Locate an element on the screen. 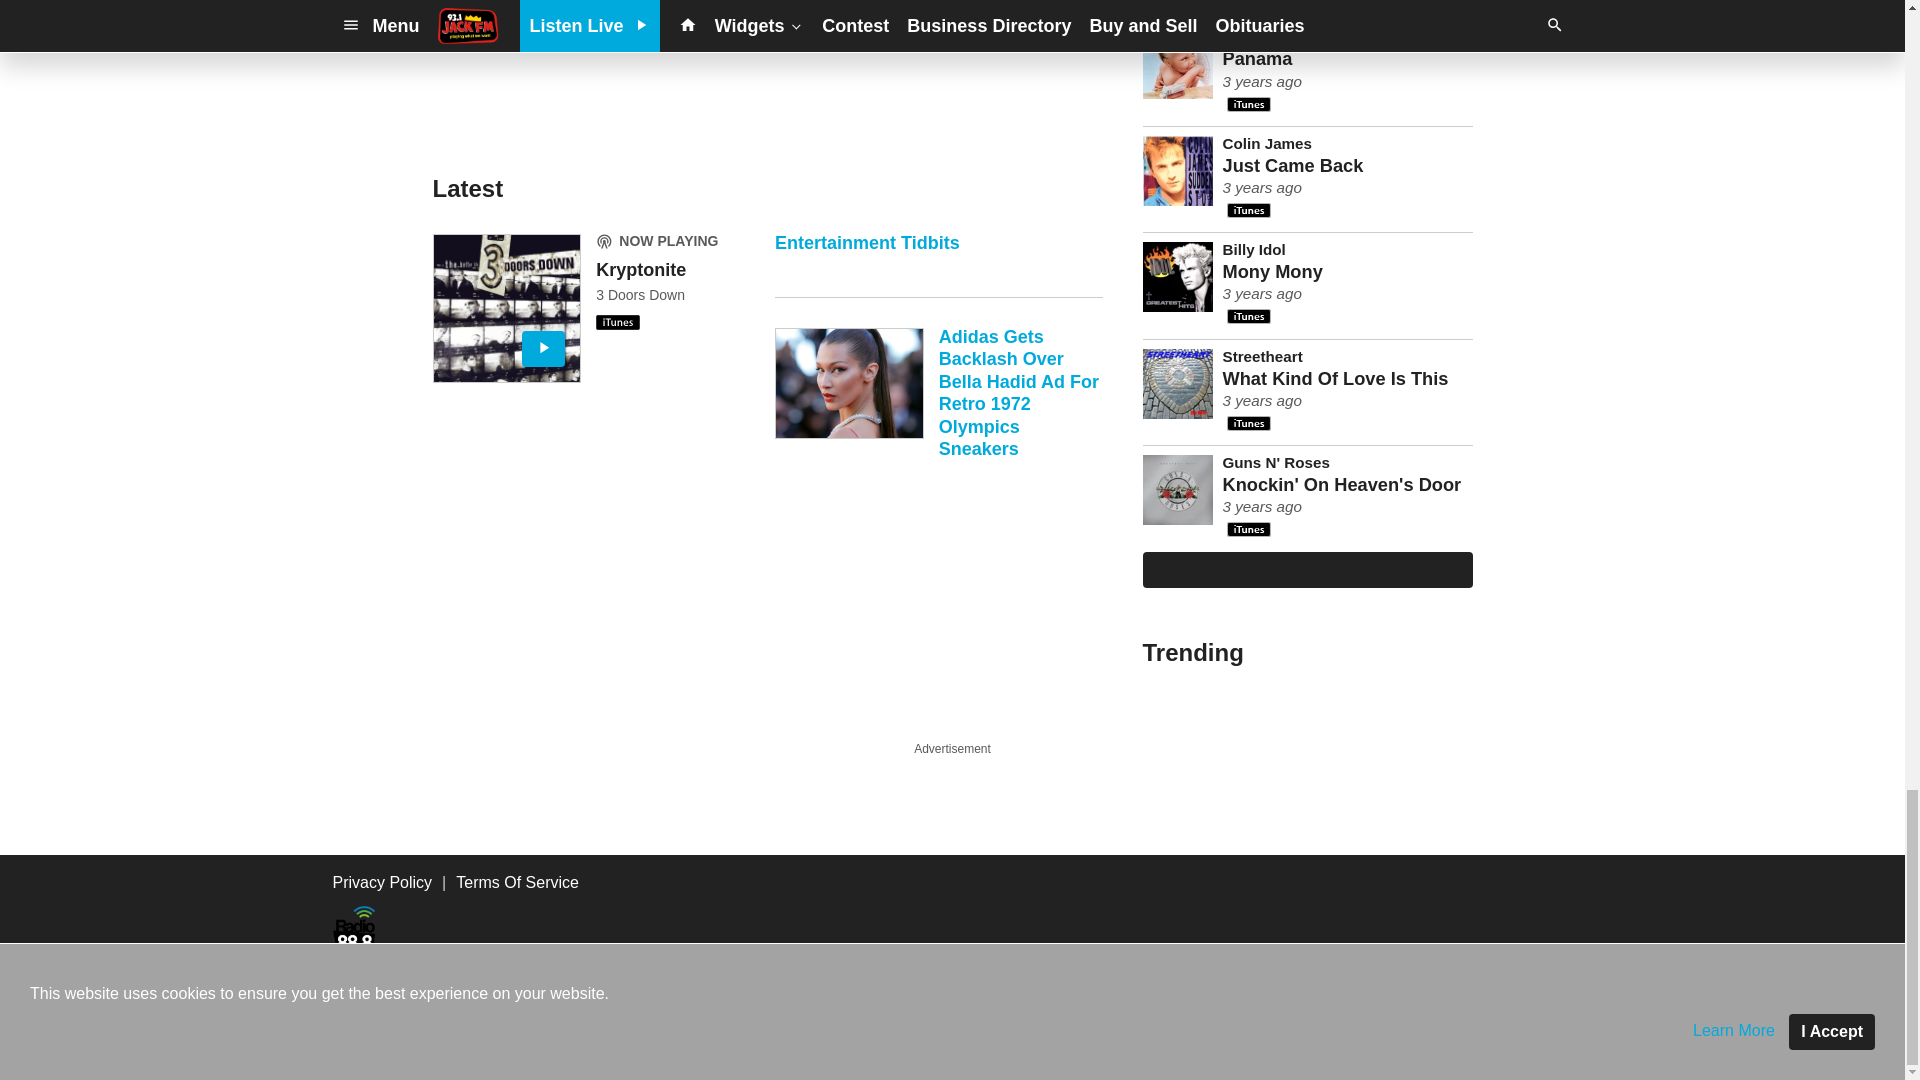 The height and width of the screenshot is (1080, 1920). Entertainment Tidbits is located at coordinates (938, 266).